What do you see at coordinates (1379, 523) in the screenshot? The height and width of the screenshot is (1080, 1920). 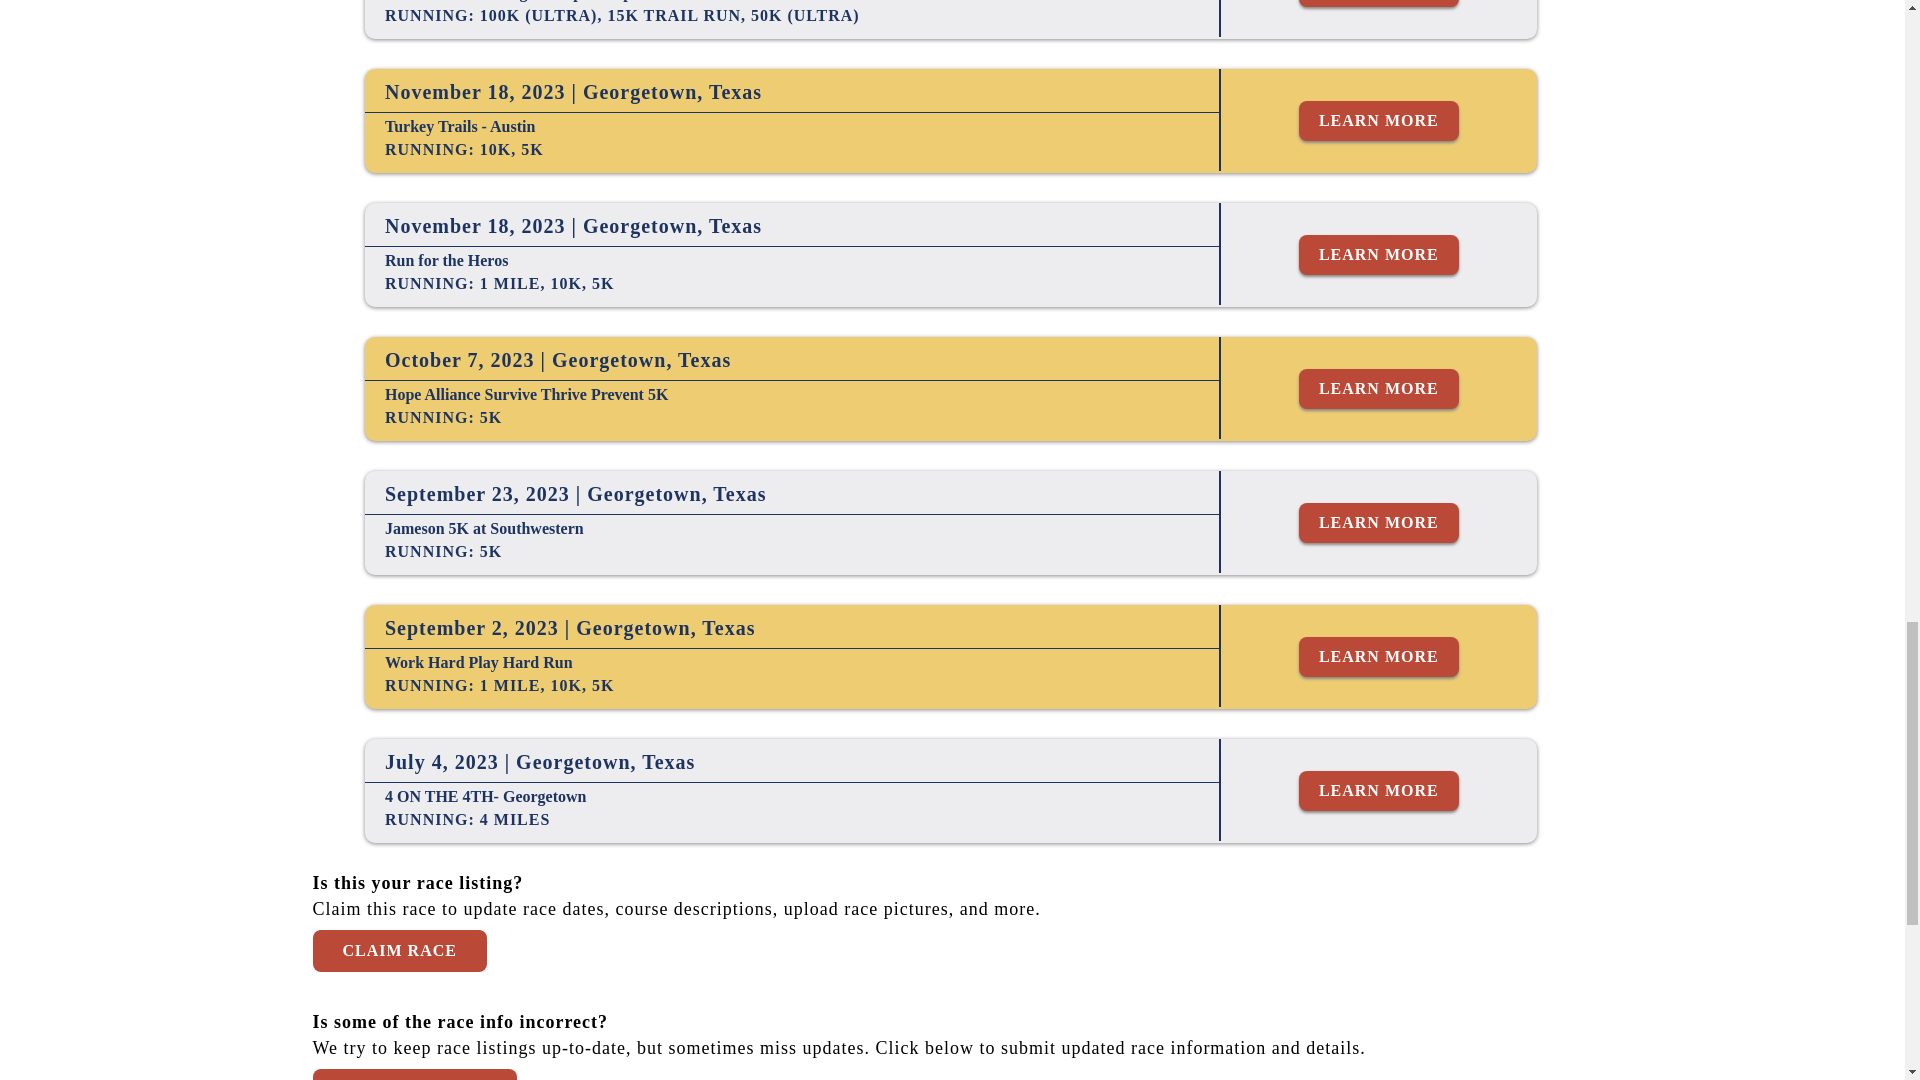 I see `LEARN MORE` at bounding box center [1379, 523].